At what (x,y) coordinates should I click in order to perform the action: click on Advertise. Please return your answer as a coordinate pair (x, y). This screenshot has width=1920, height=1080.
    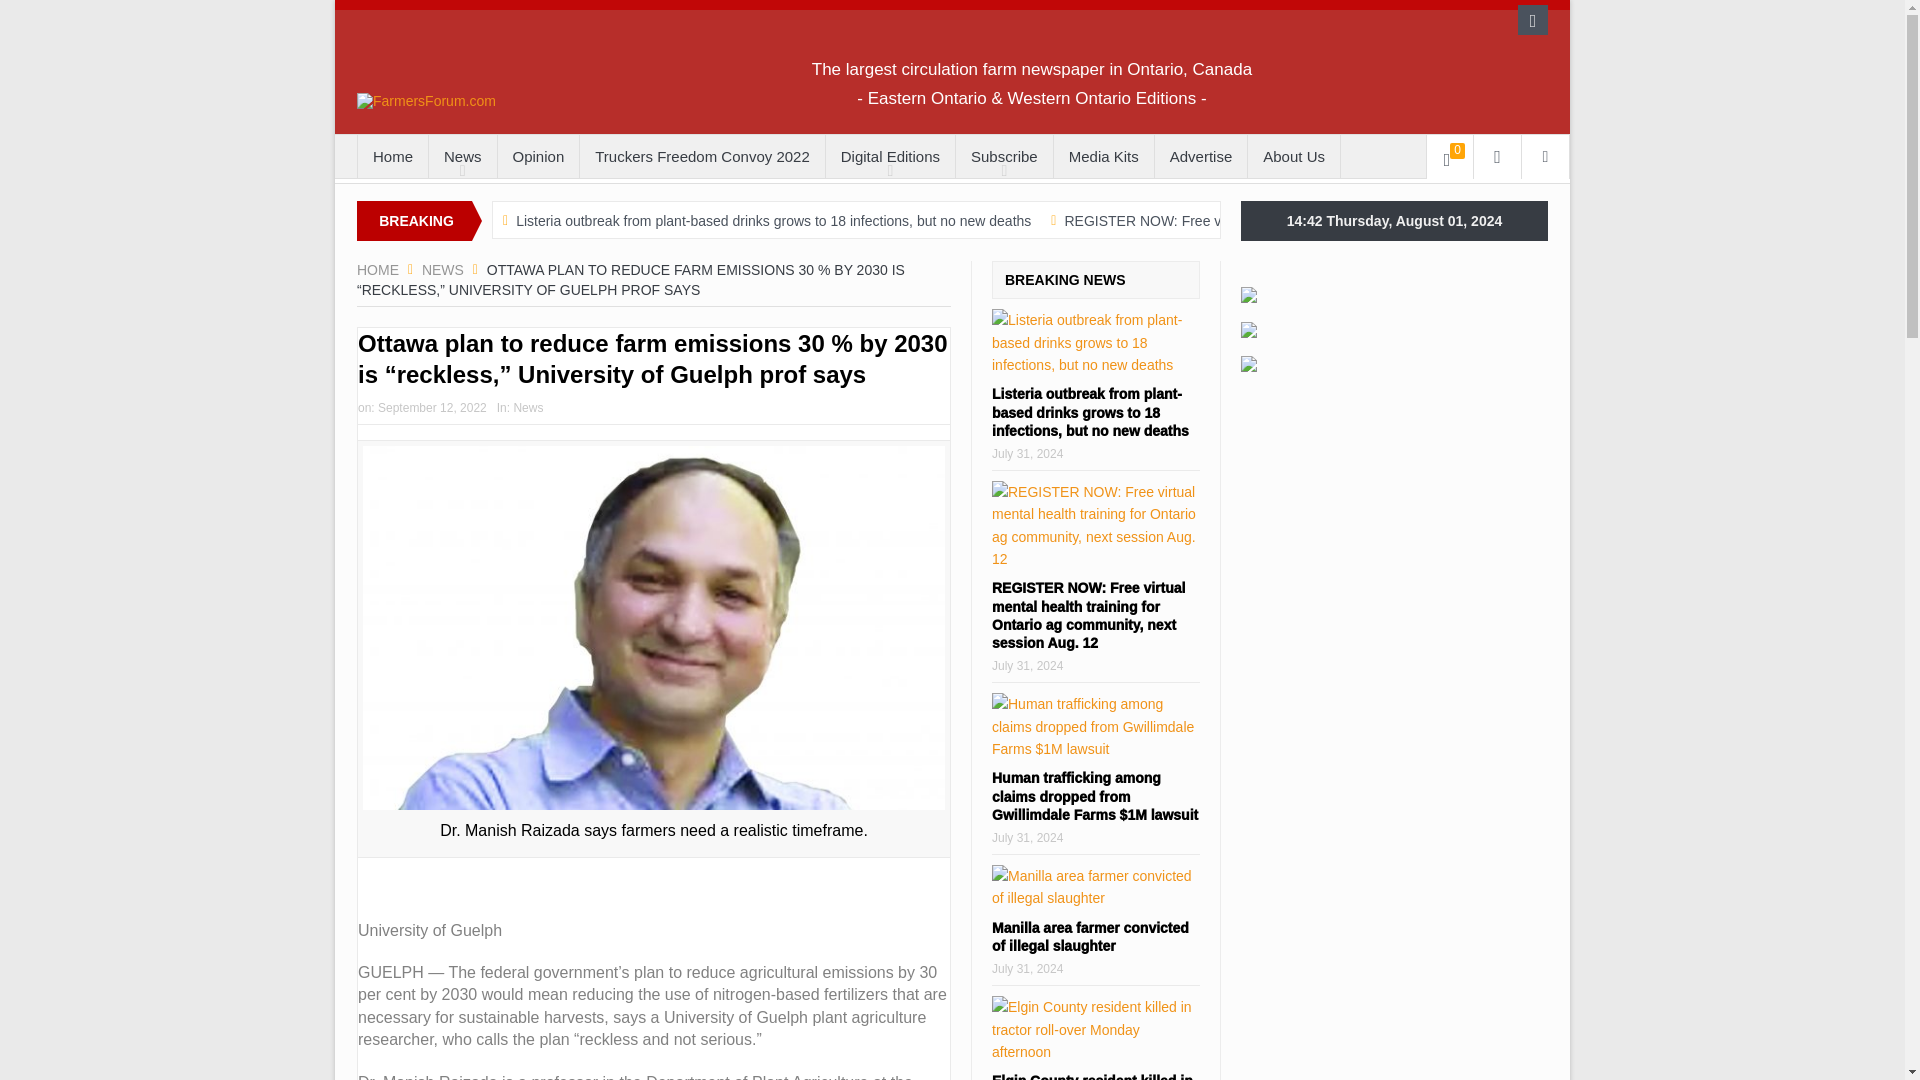
    Looking at the image, I should click on (1202, 157).